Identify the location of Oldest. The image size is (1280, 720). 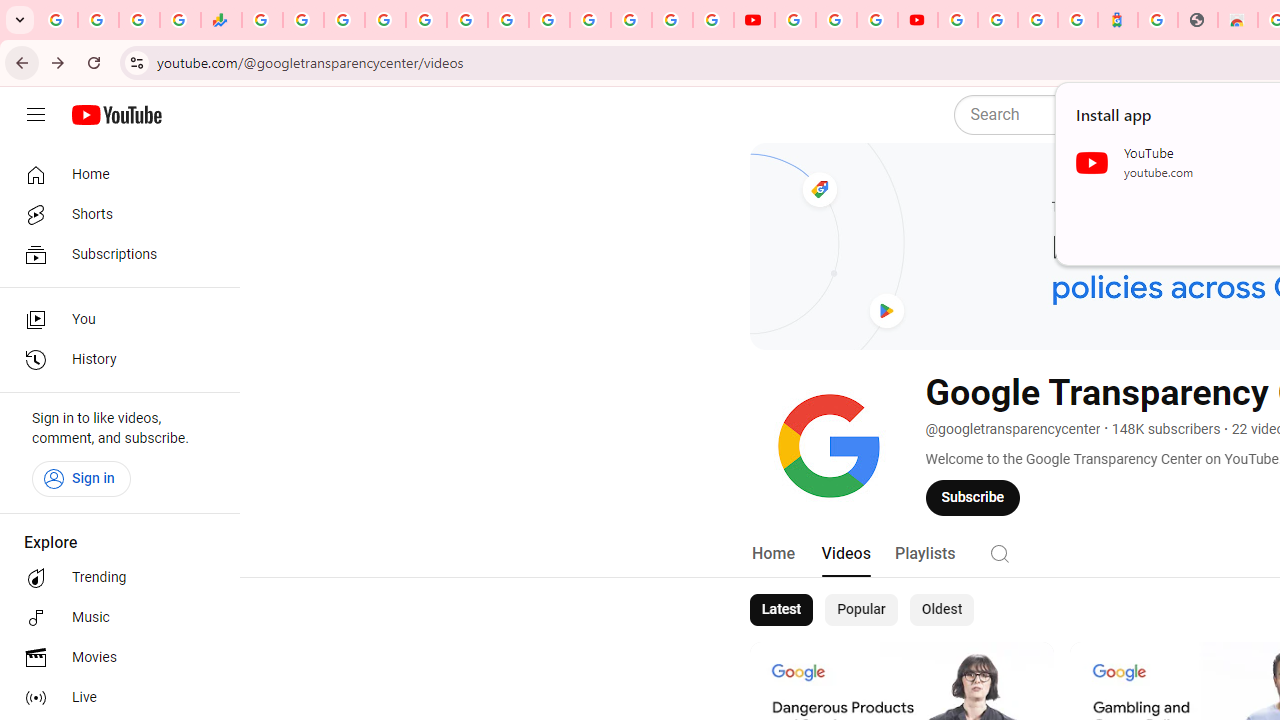
(941, 610).